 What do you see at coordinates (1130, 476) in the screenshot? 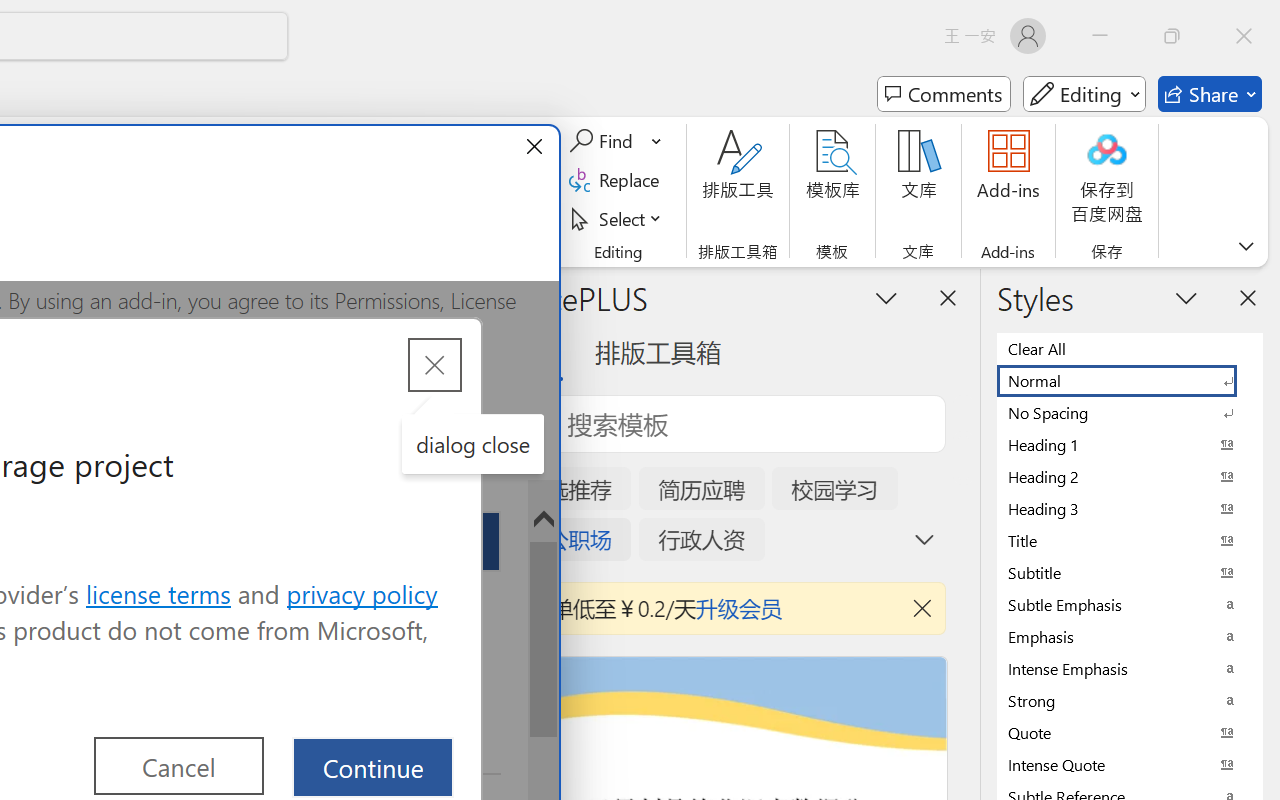
I see `Heading 2` at bounding box center [1130, 476].